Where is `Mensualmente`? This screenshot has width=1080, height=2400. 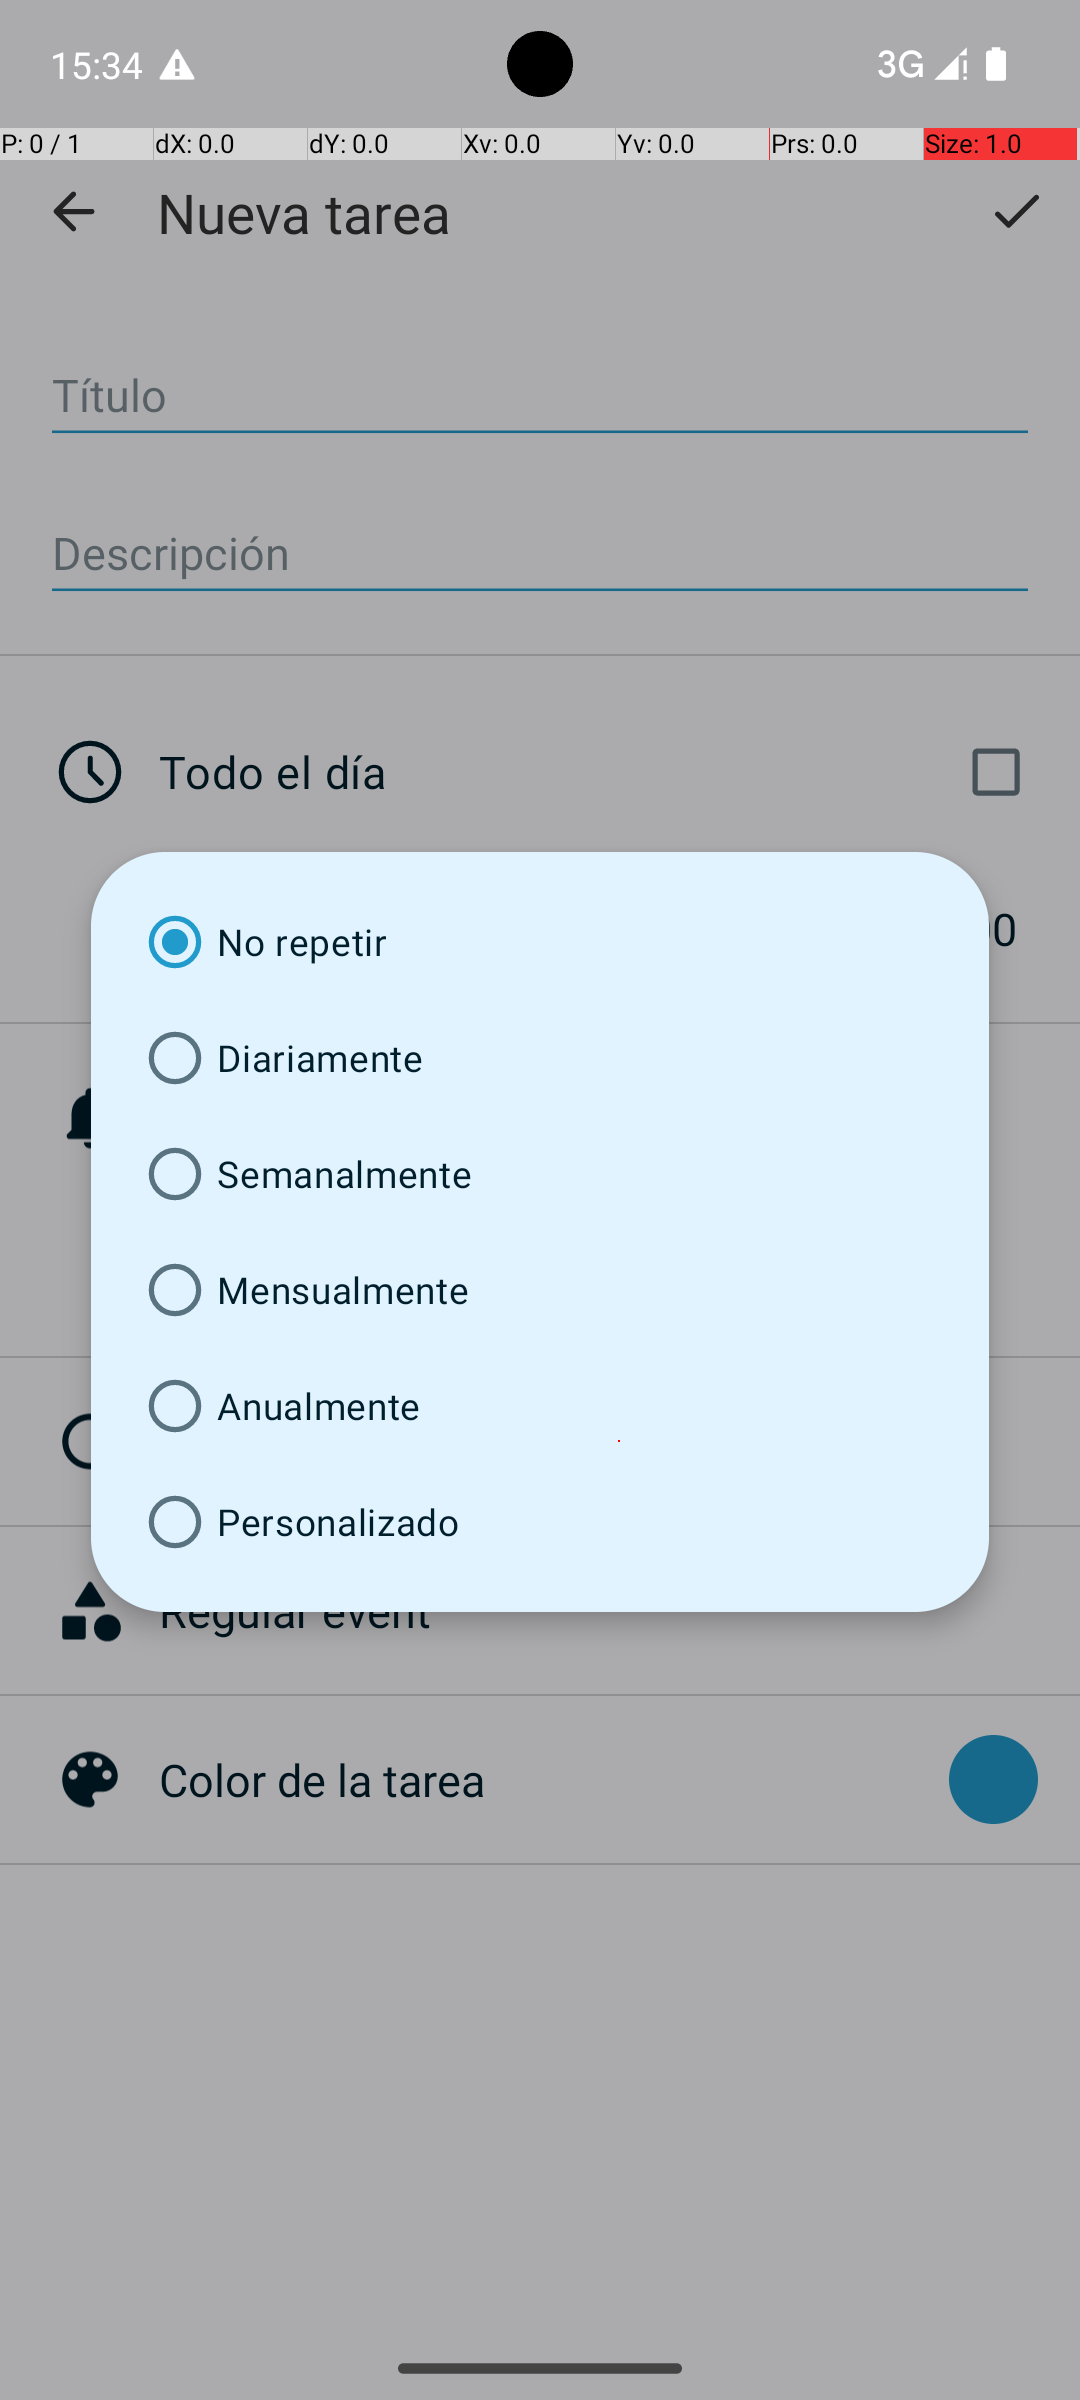
Mensualmente is located at coordinates (540, 1290).